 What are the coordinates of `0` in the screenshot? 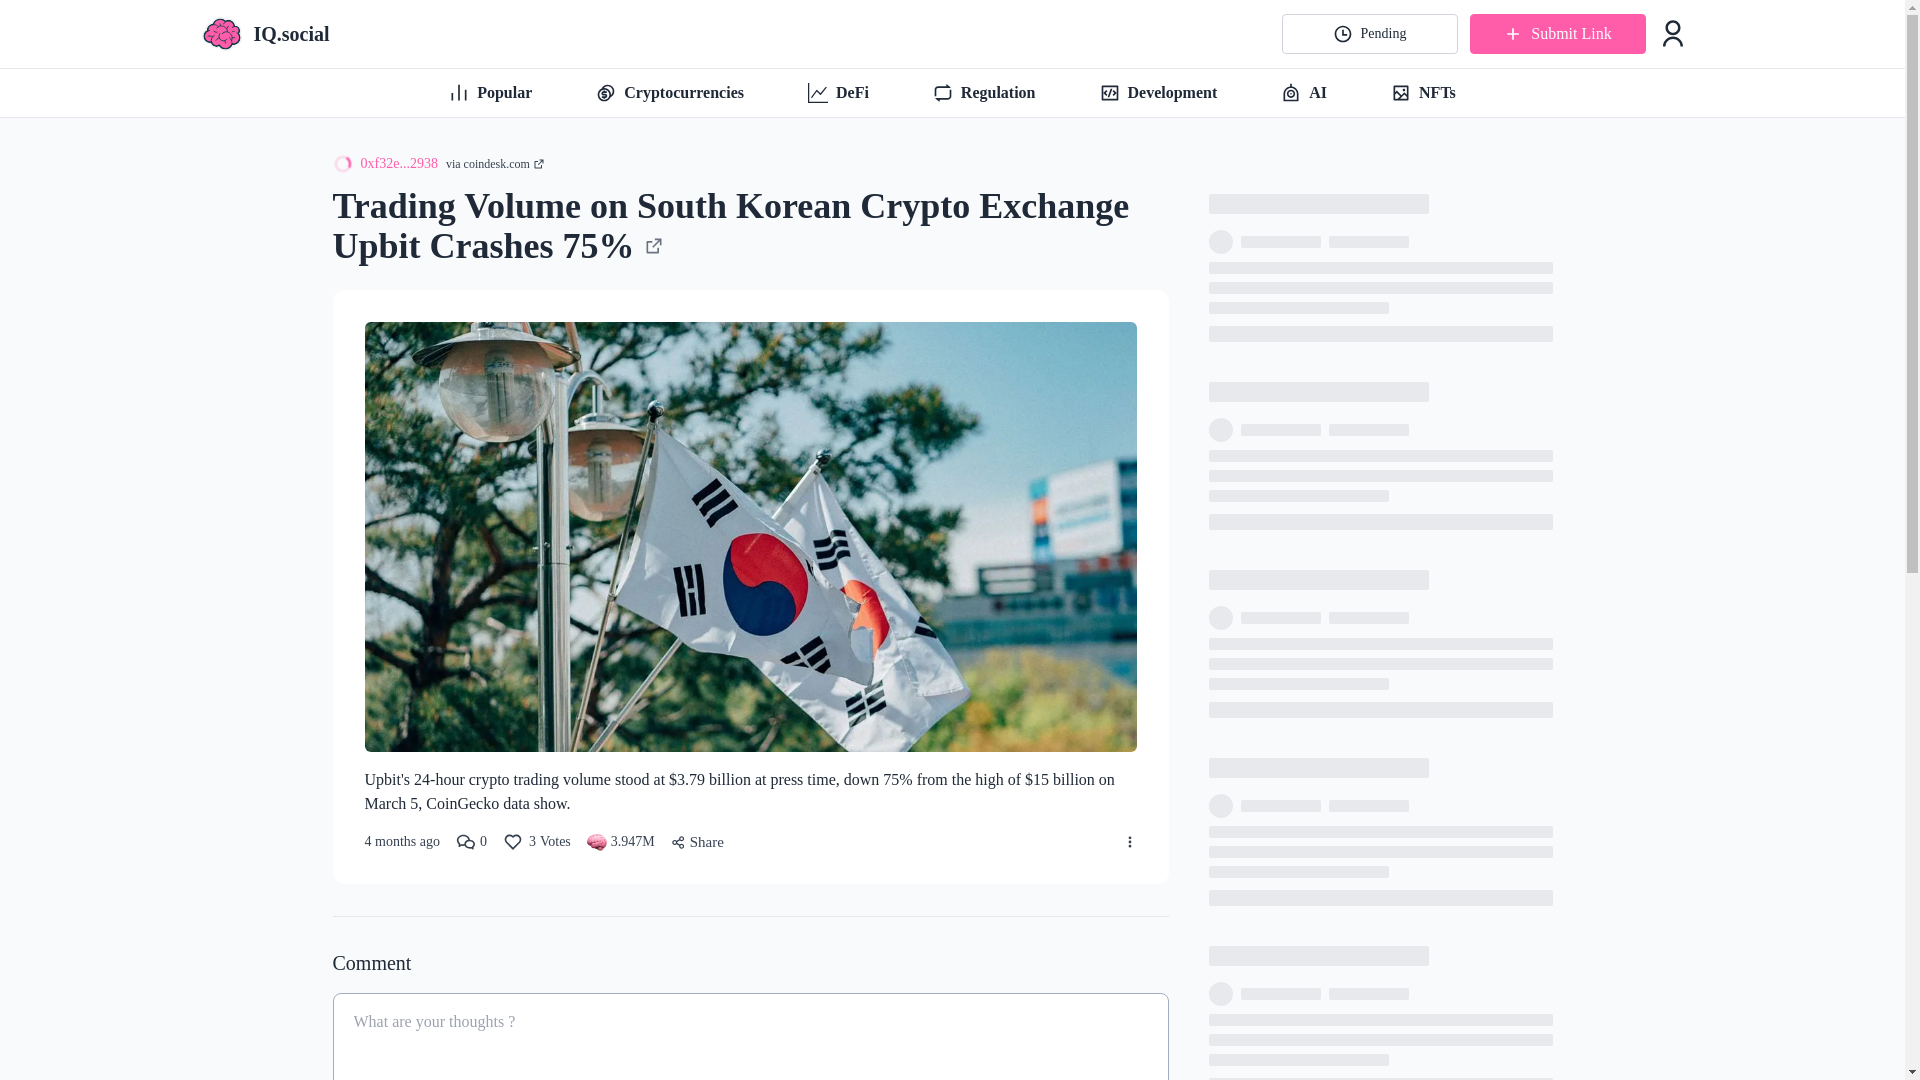 It's located at (1304, 92).